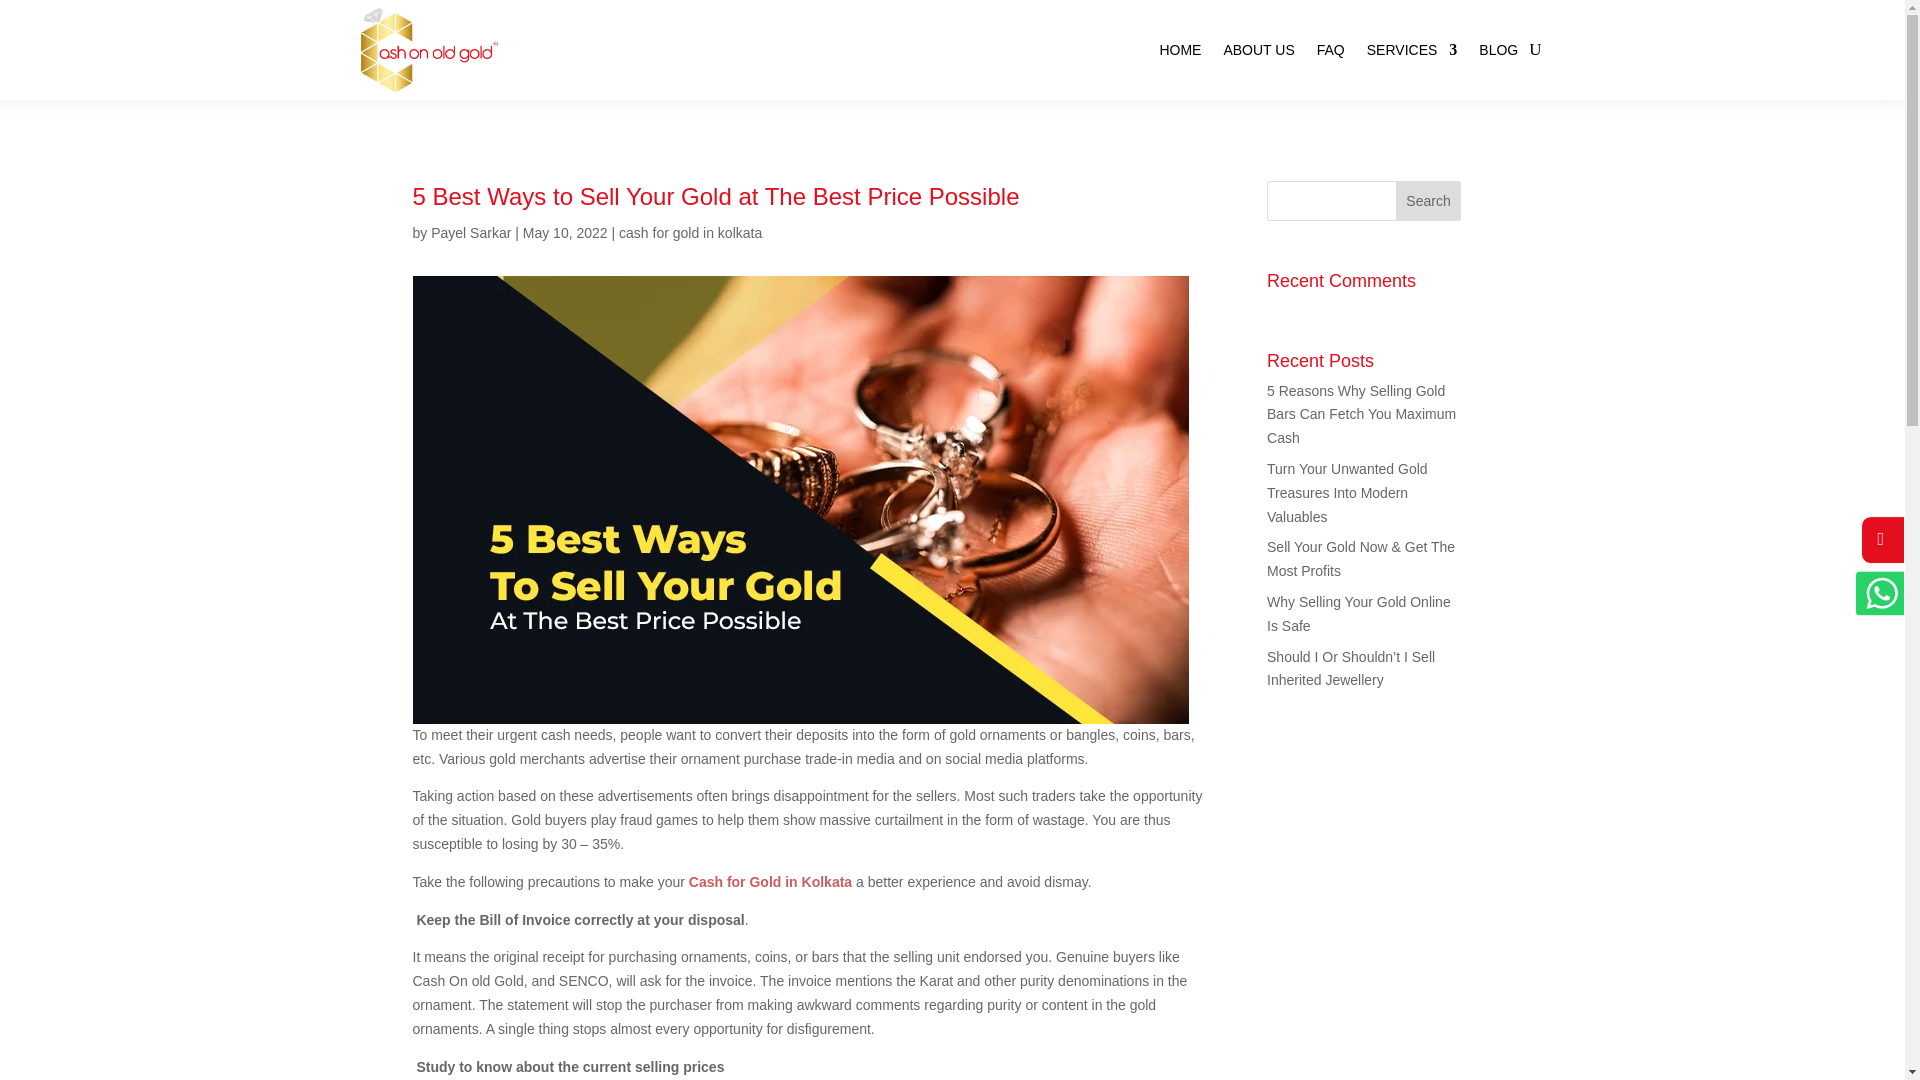  I want to click on Cash for Gold in Kolkata, so click(770, 881).